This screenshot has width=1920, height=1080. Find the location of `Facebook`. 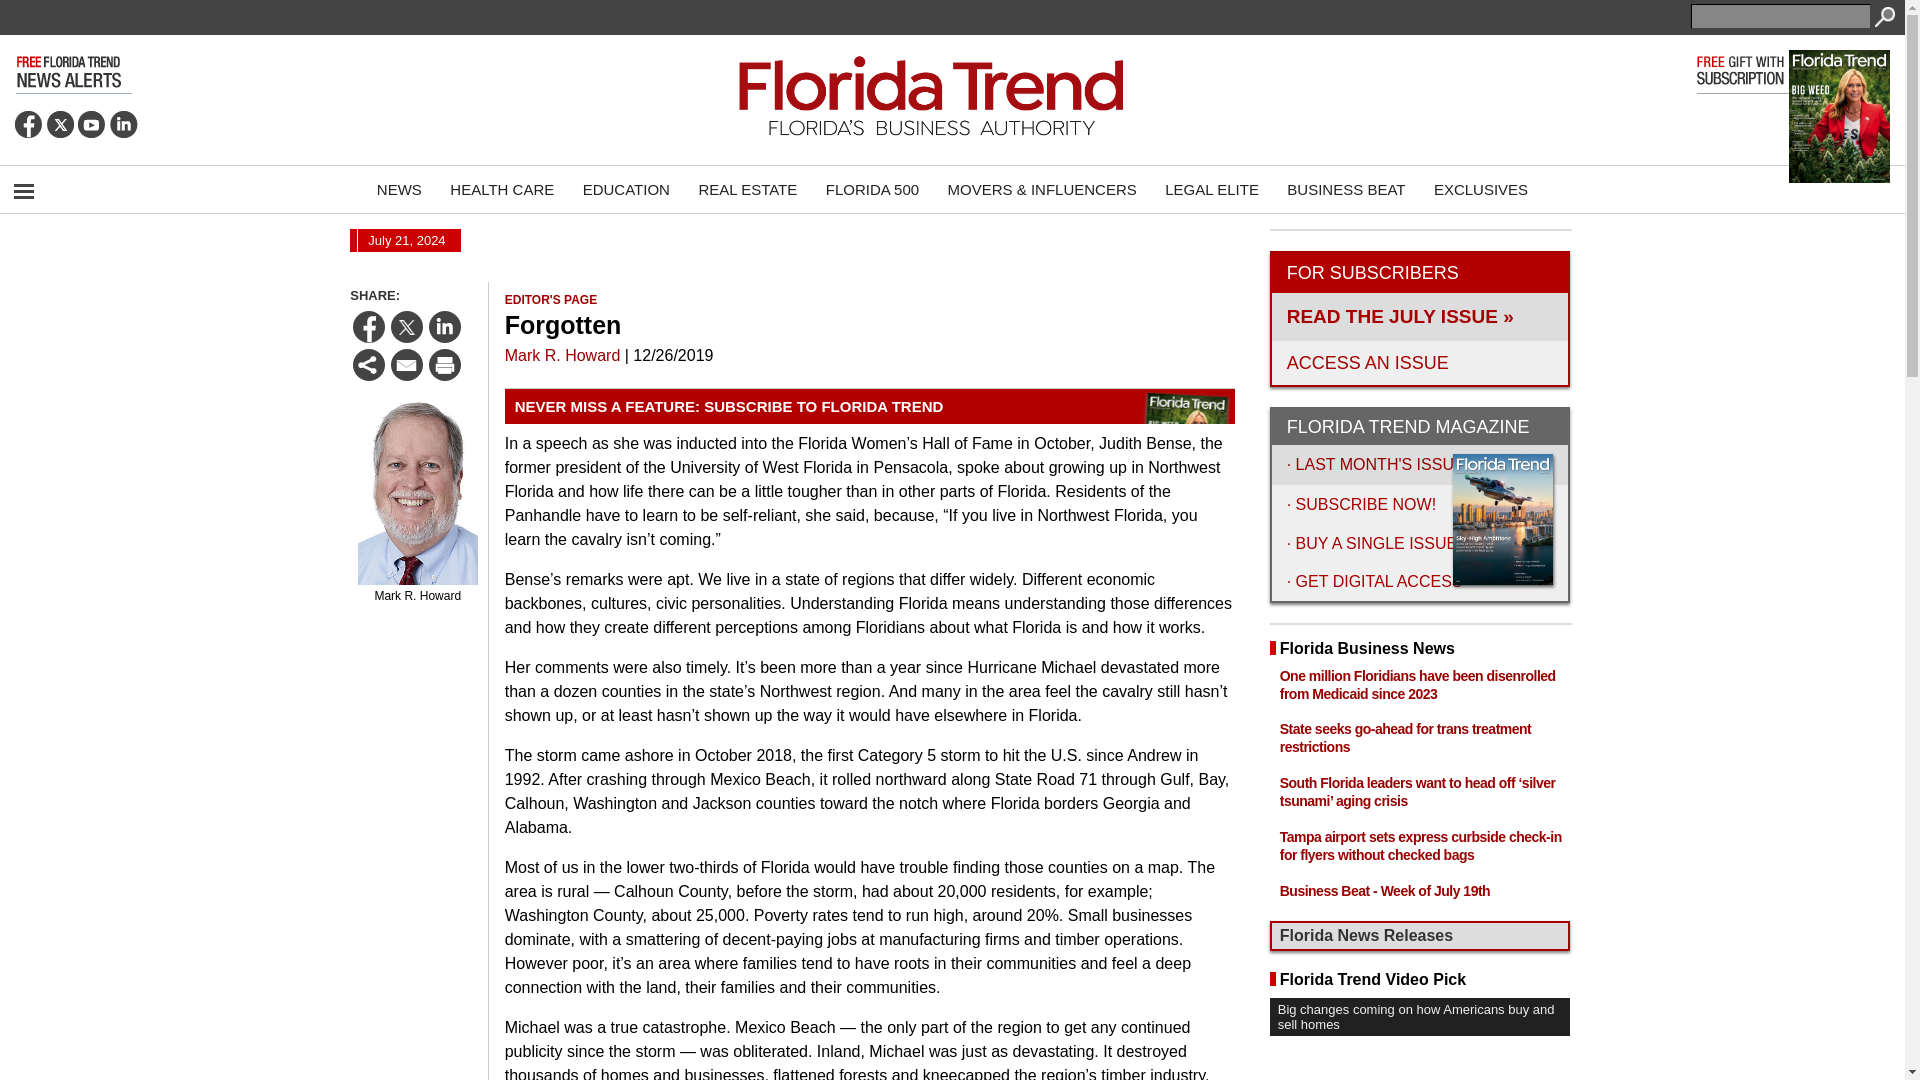

Facebook is located at coordinates (28, 124).